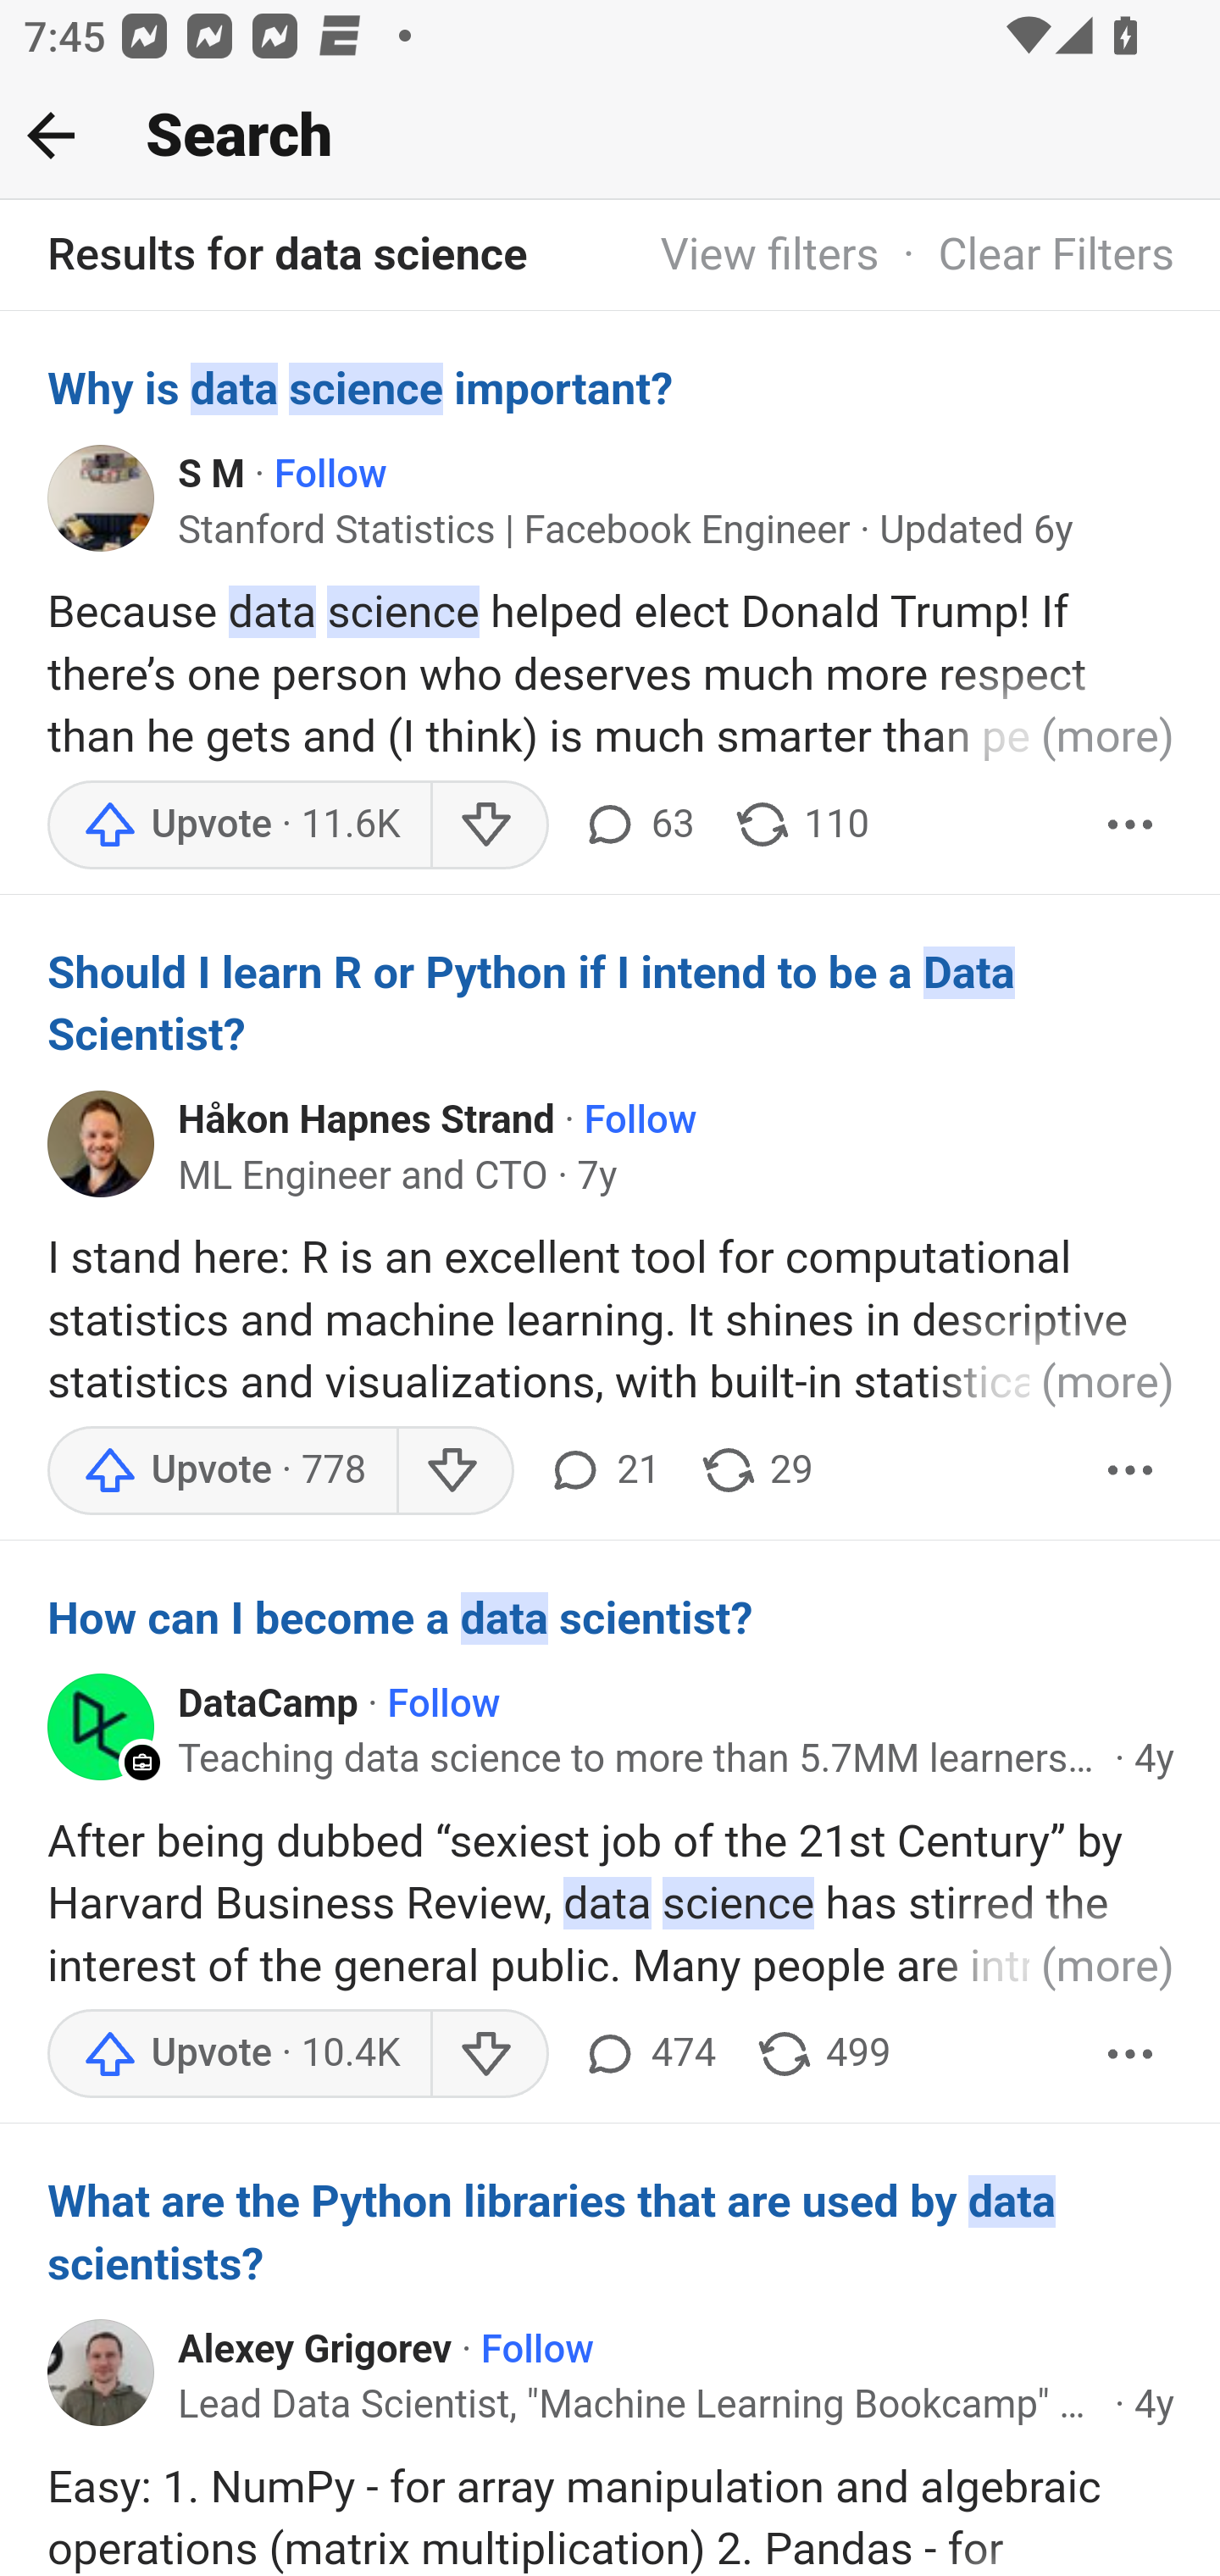 This screenshot has width=1220, height=2576. I want to click on DataCamp, so click(268, 1705).